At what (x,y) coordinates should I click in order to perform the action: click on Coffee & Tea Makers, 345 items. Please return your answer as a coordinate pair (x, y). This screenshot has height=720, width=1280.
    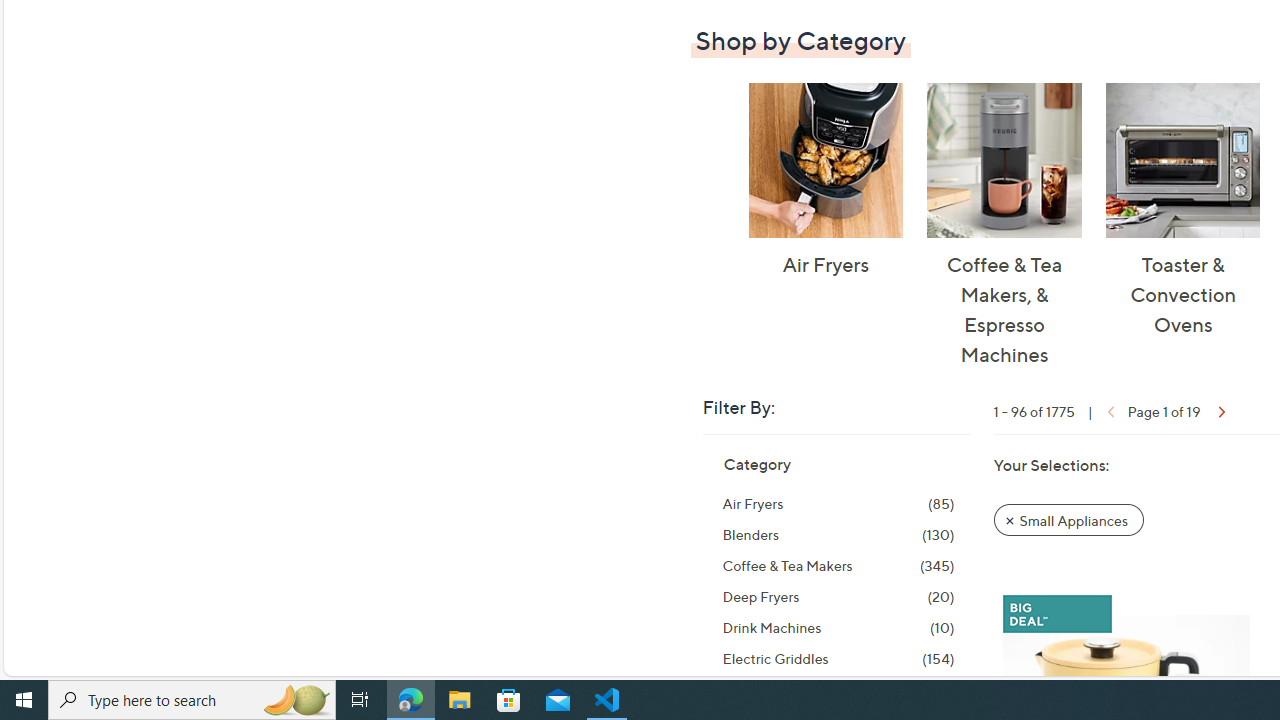
    Looking at the image, I should click on (838, 566).